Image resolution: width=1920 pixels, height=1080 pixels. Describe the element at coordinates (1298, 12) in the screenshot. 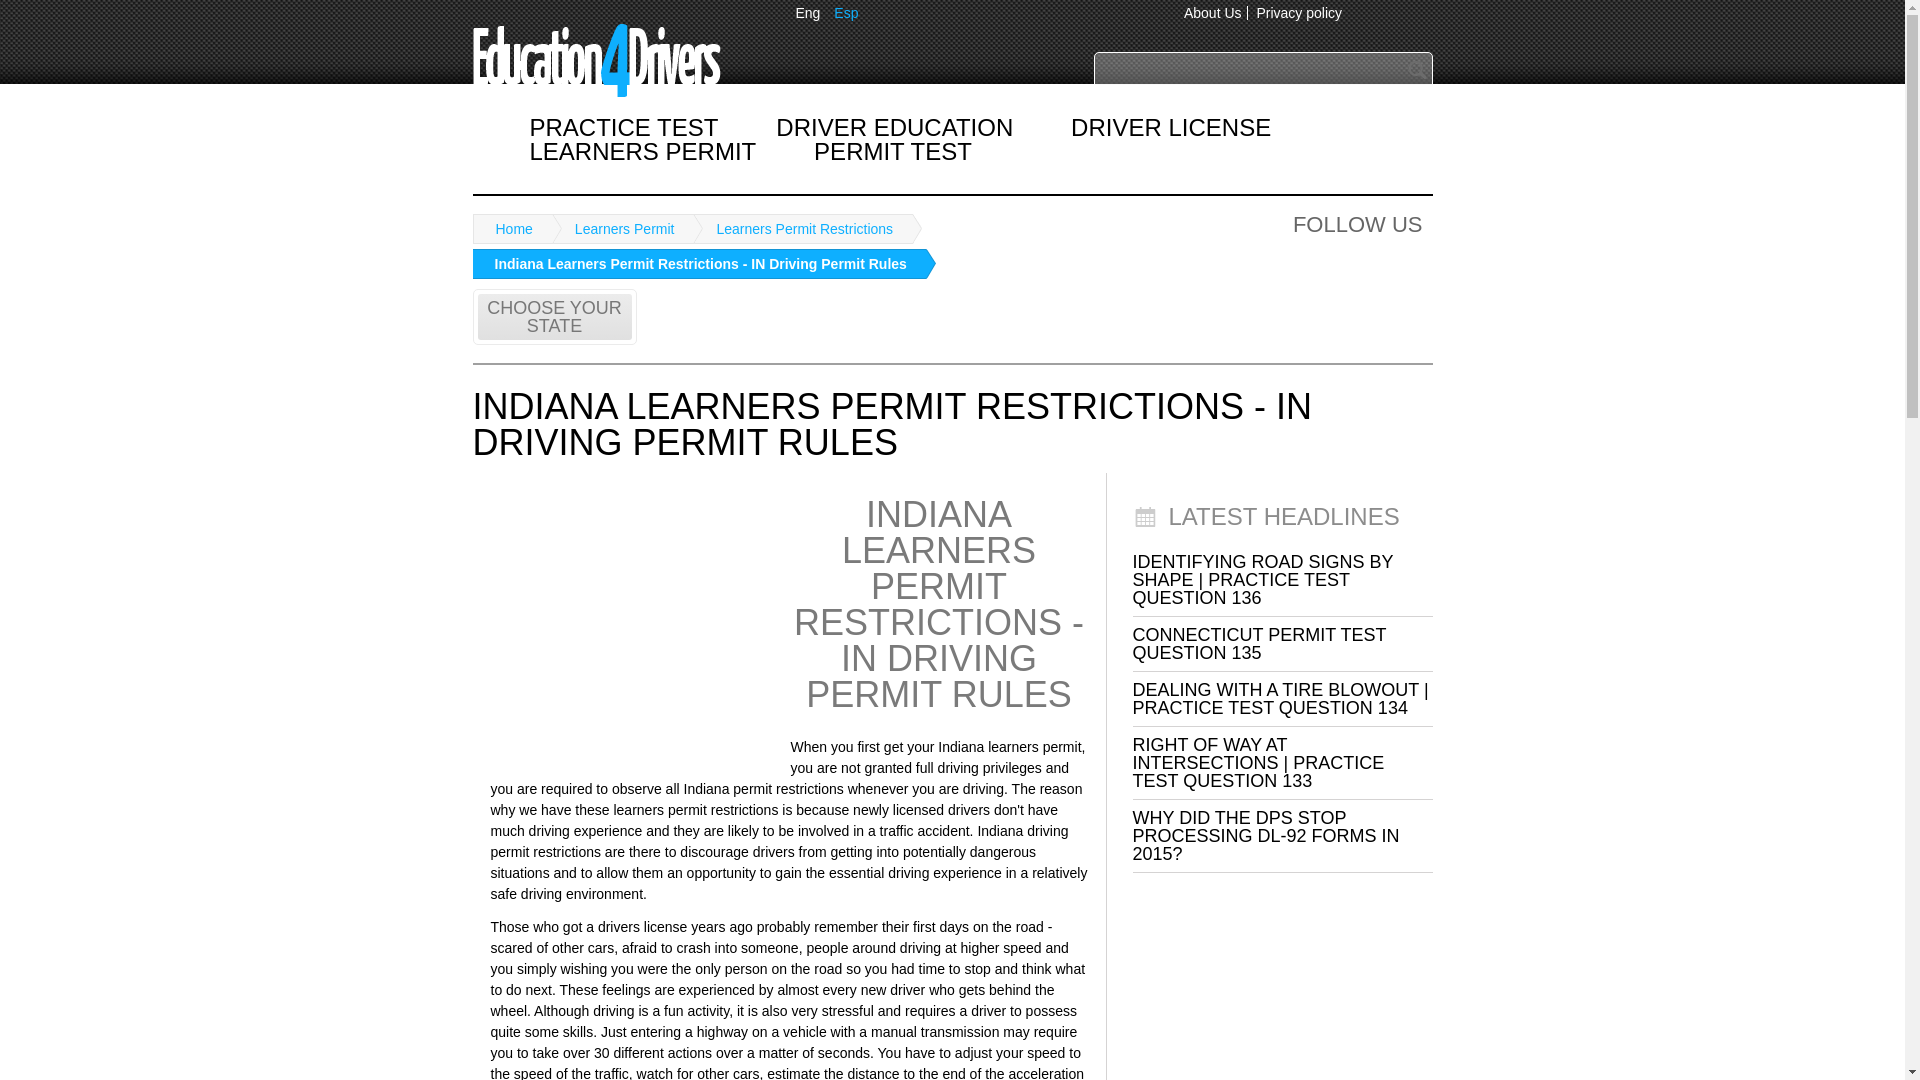

I see `Privacy policy` at that location.